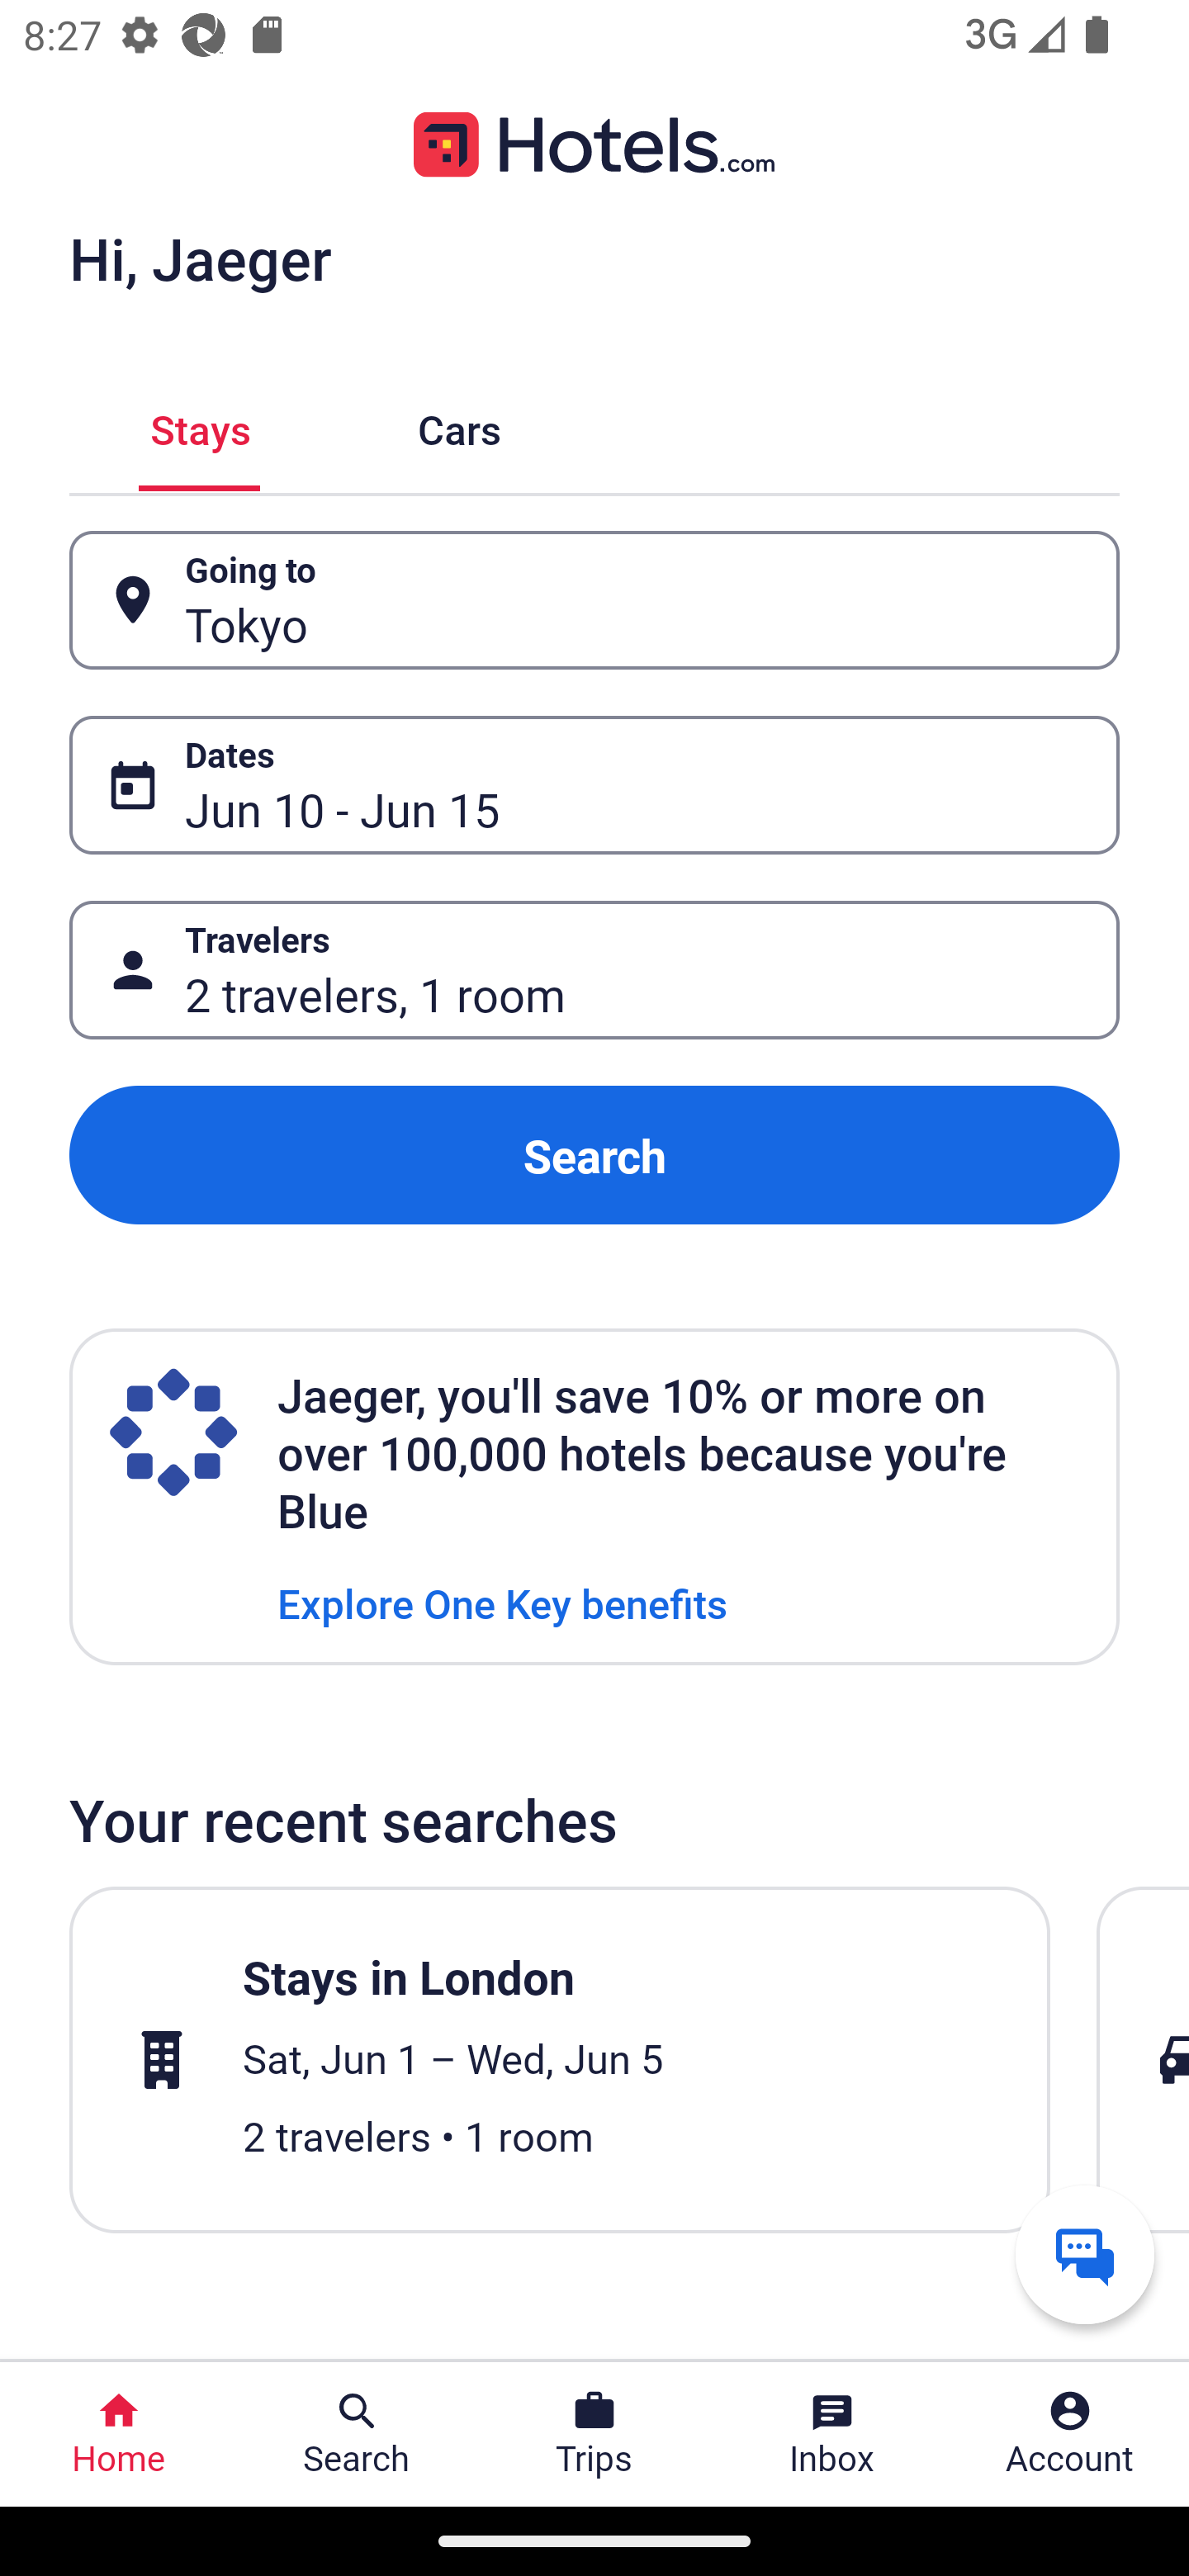  Describe the element at coordinates (1070, 2434) in the screenshot. I see `Account Profile. Button` at that location.